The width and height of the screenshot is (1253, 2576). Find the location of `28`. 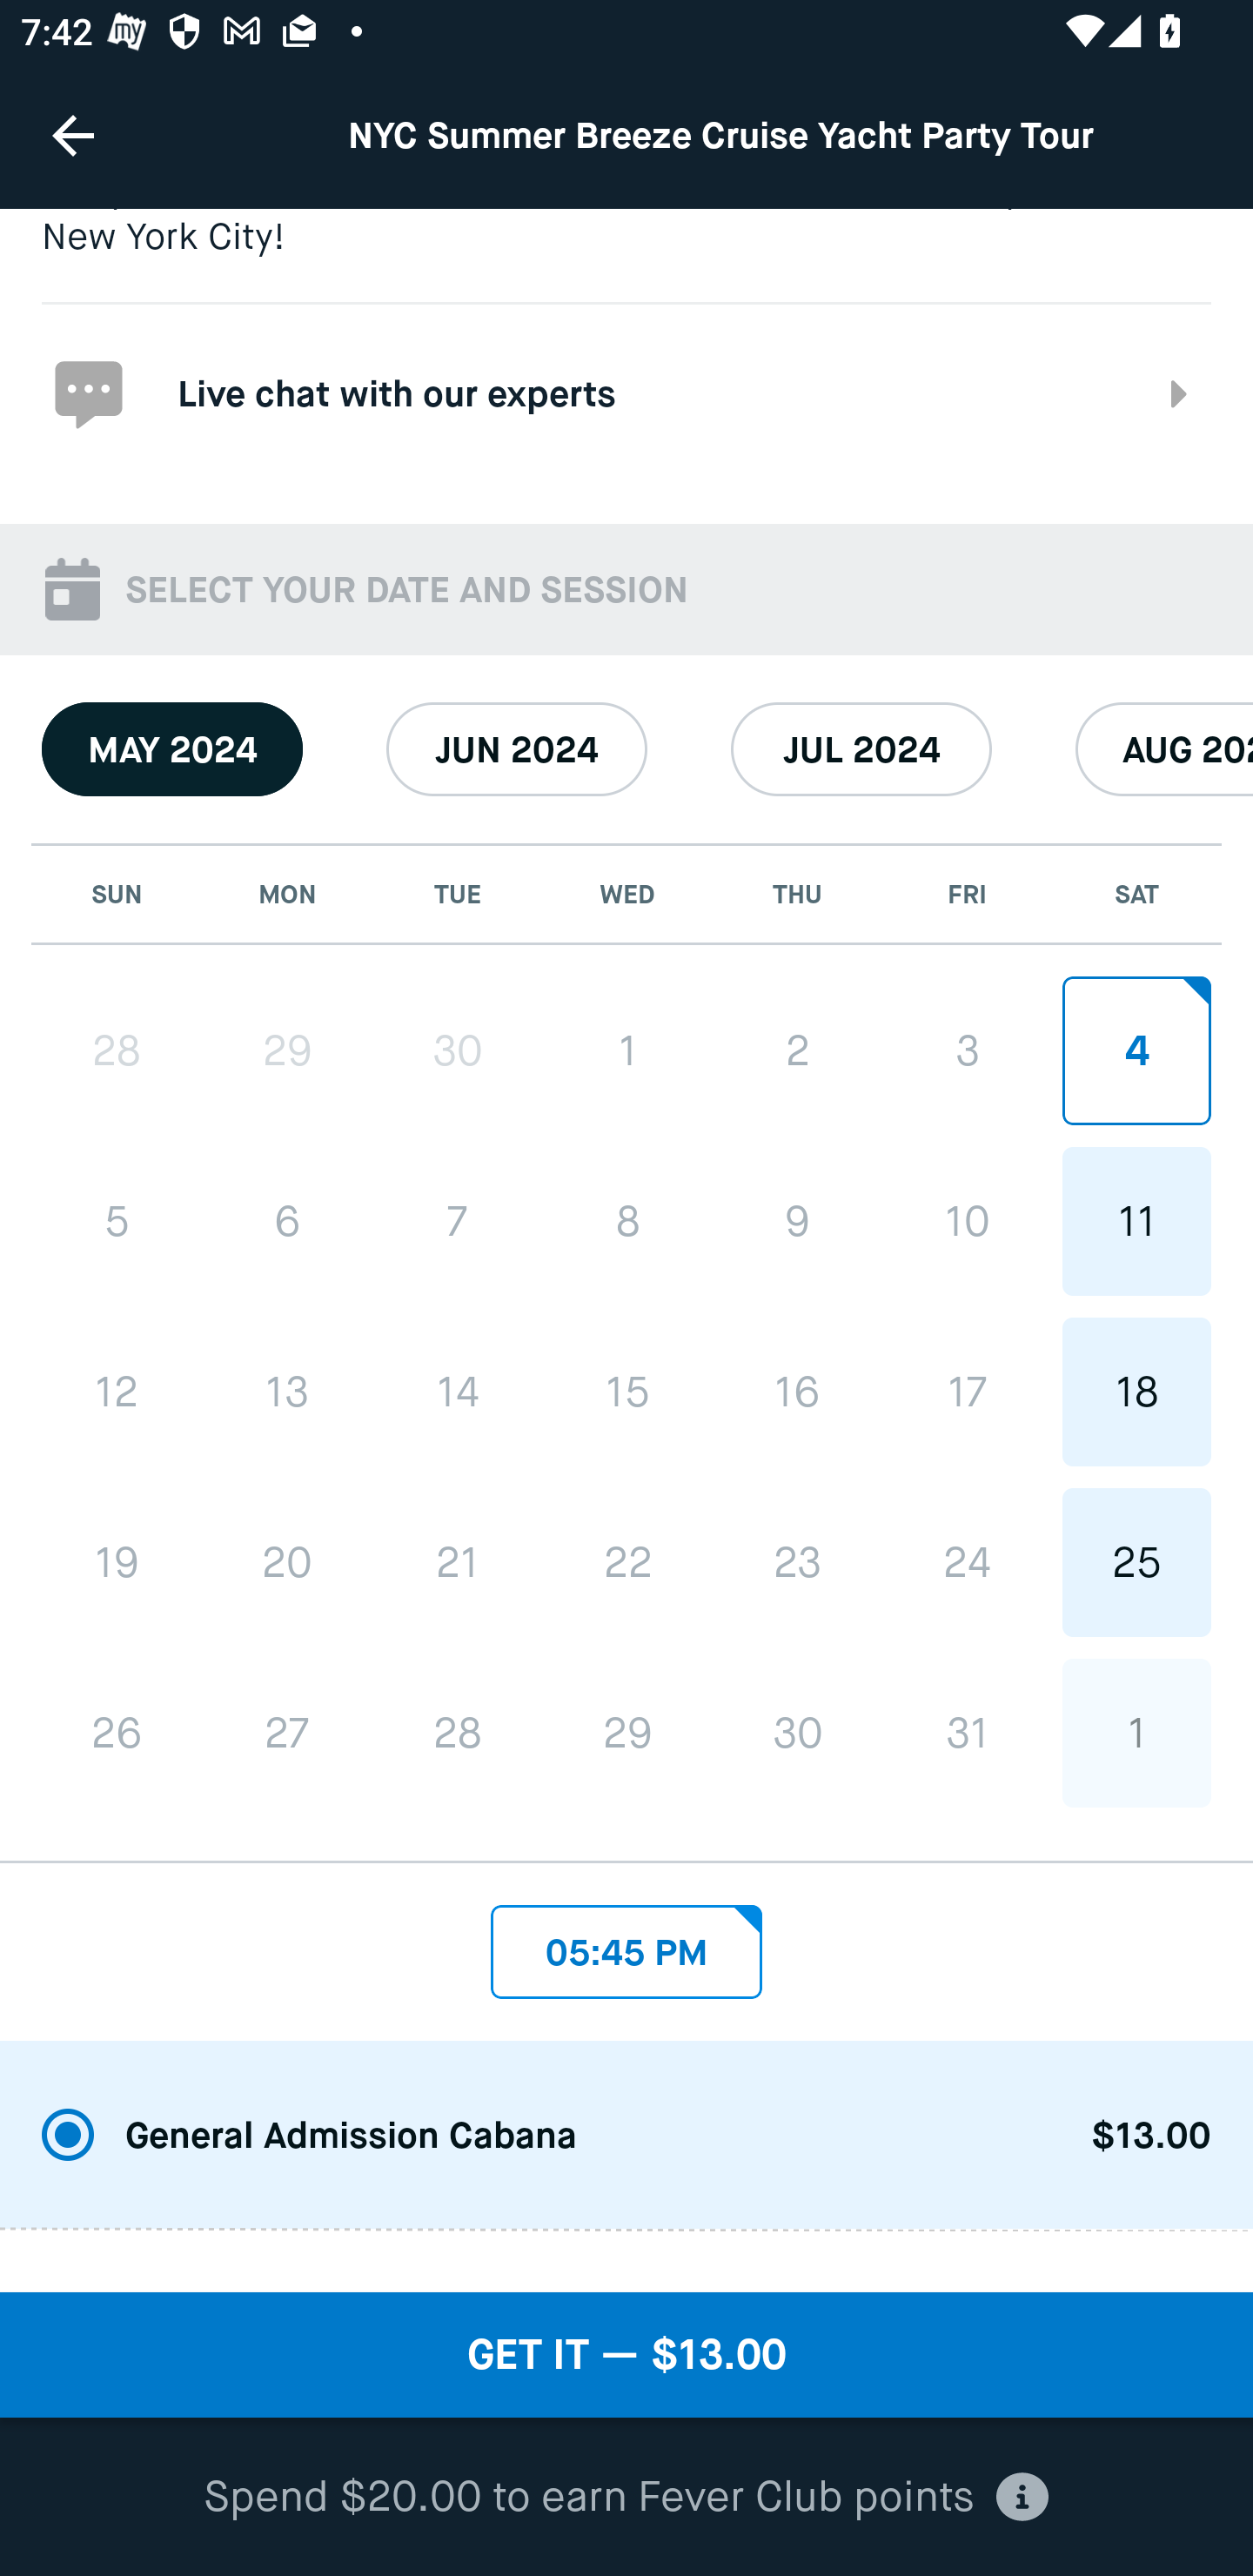

28 is located at coordinates (117, 1050).